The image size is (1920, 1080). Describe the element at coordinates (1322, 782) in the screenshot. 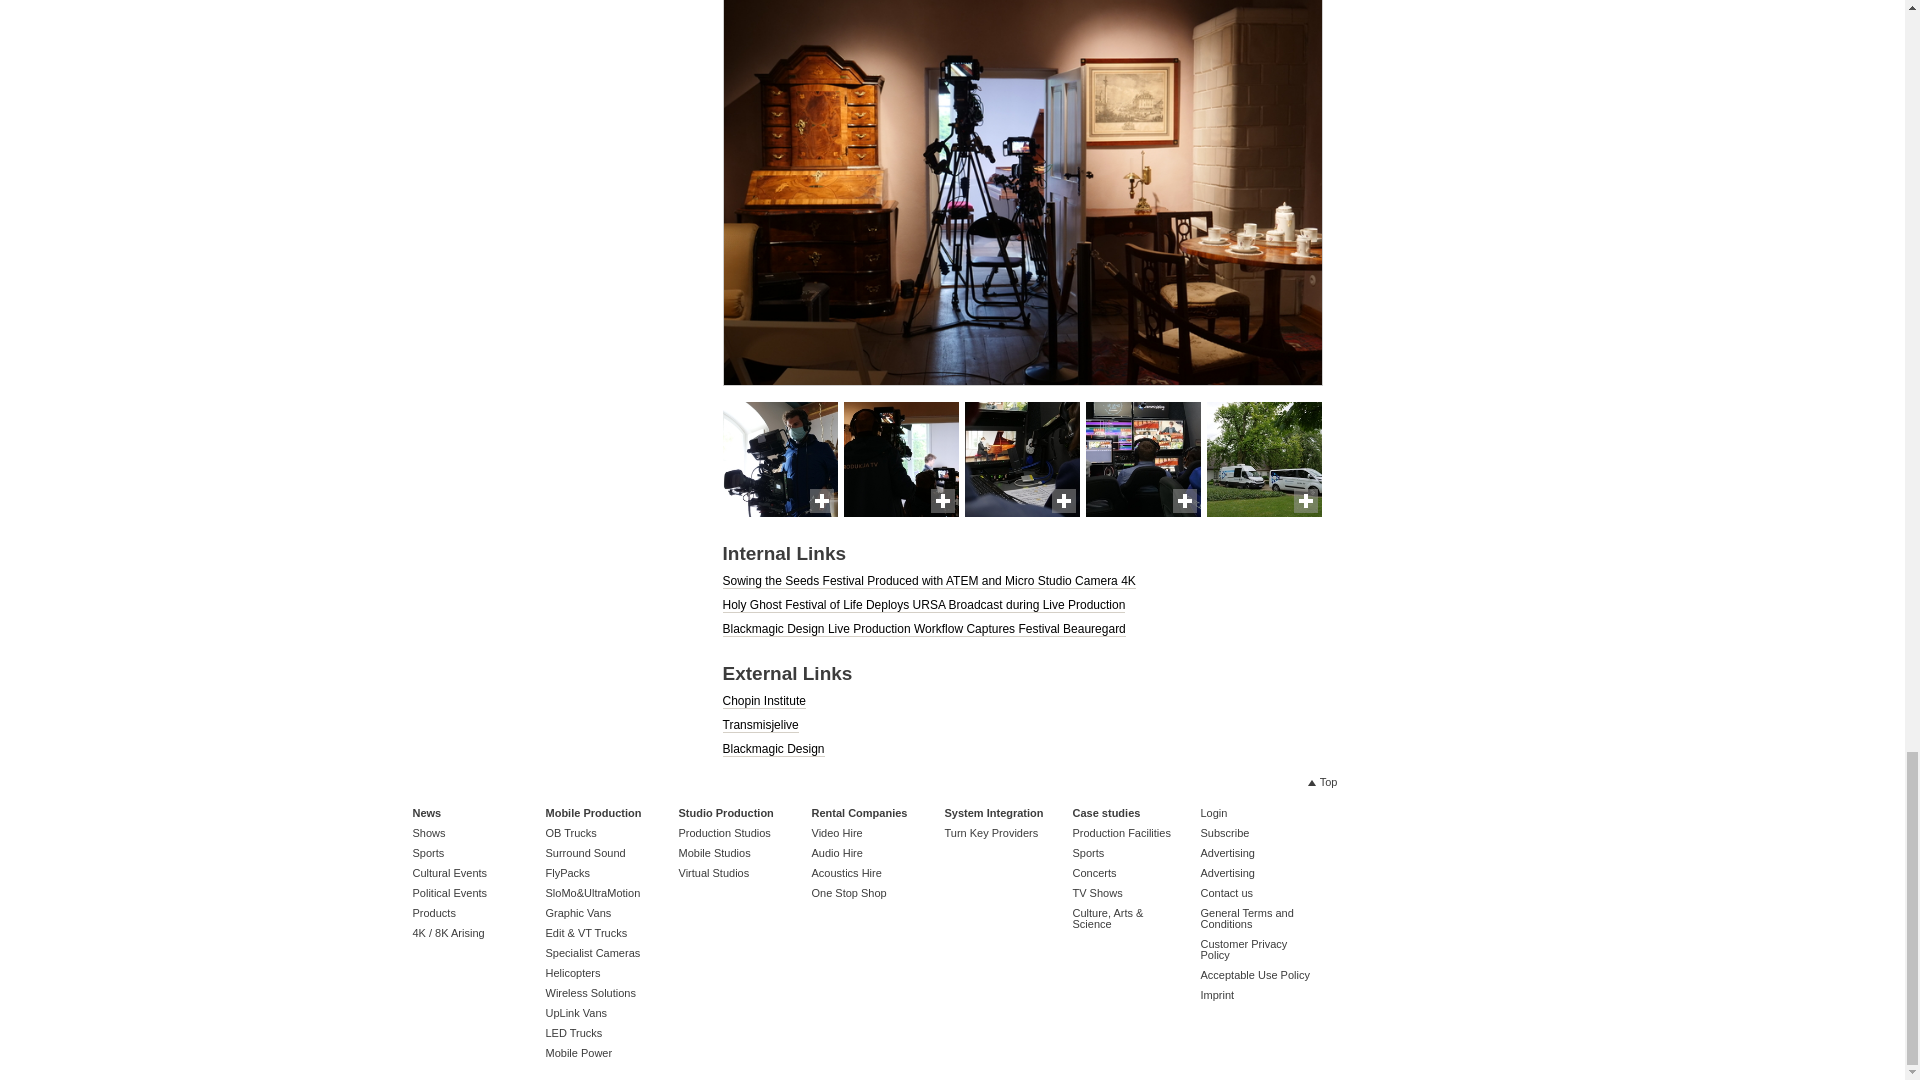

I see `Top` at that location.